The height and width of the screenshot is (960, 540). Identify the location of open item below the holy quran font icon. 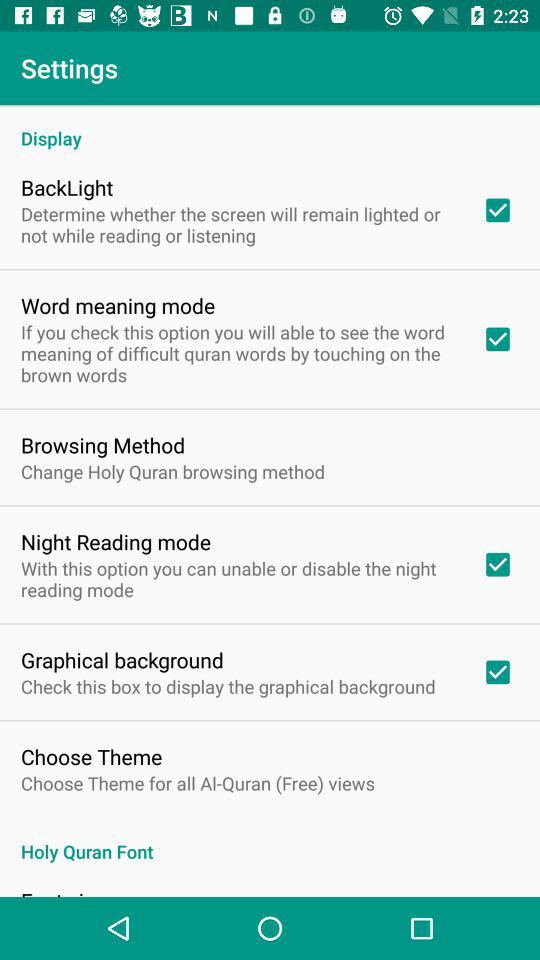
(63, 891).